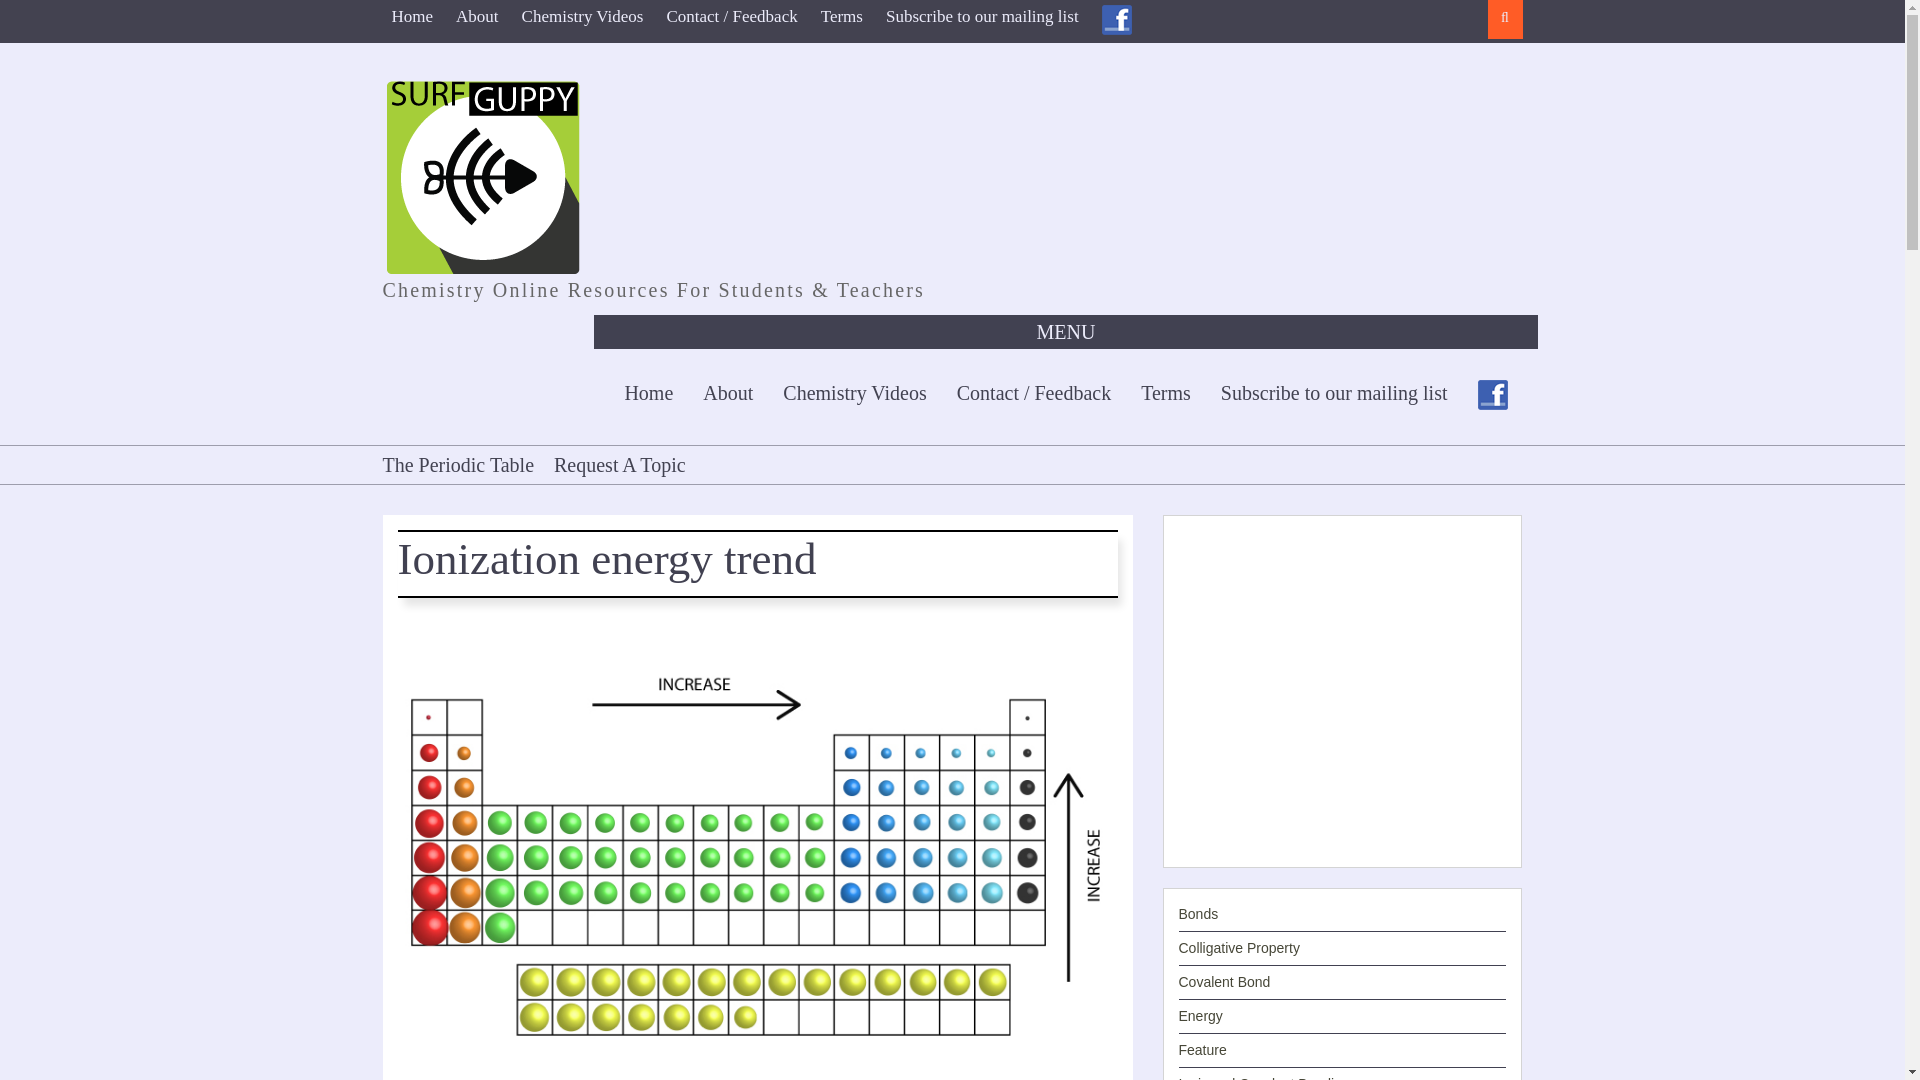 The image size is (1920, 1080). I want to click on Home, so click(412, 16).